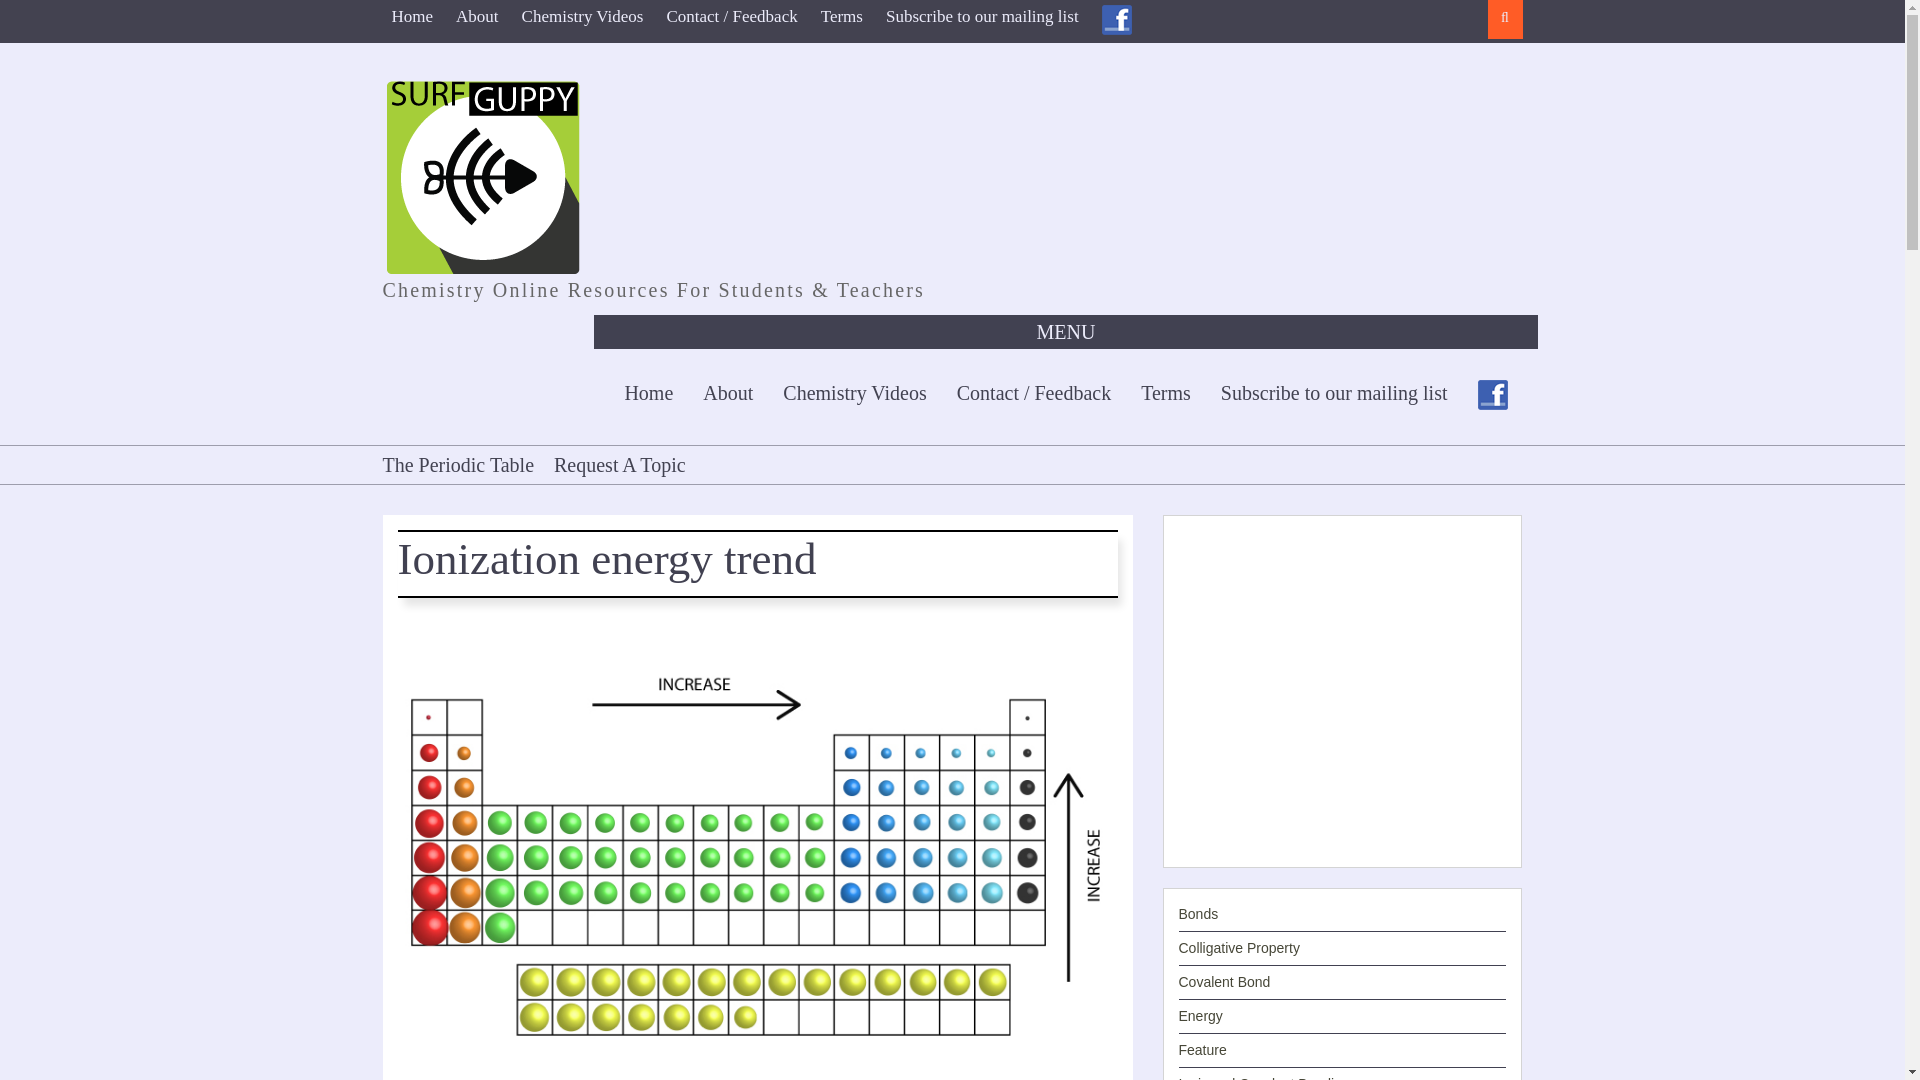 The image size is (1920, 1080). I want to click on Home, so click(412, 16).